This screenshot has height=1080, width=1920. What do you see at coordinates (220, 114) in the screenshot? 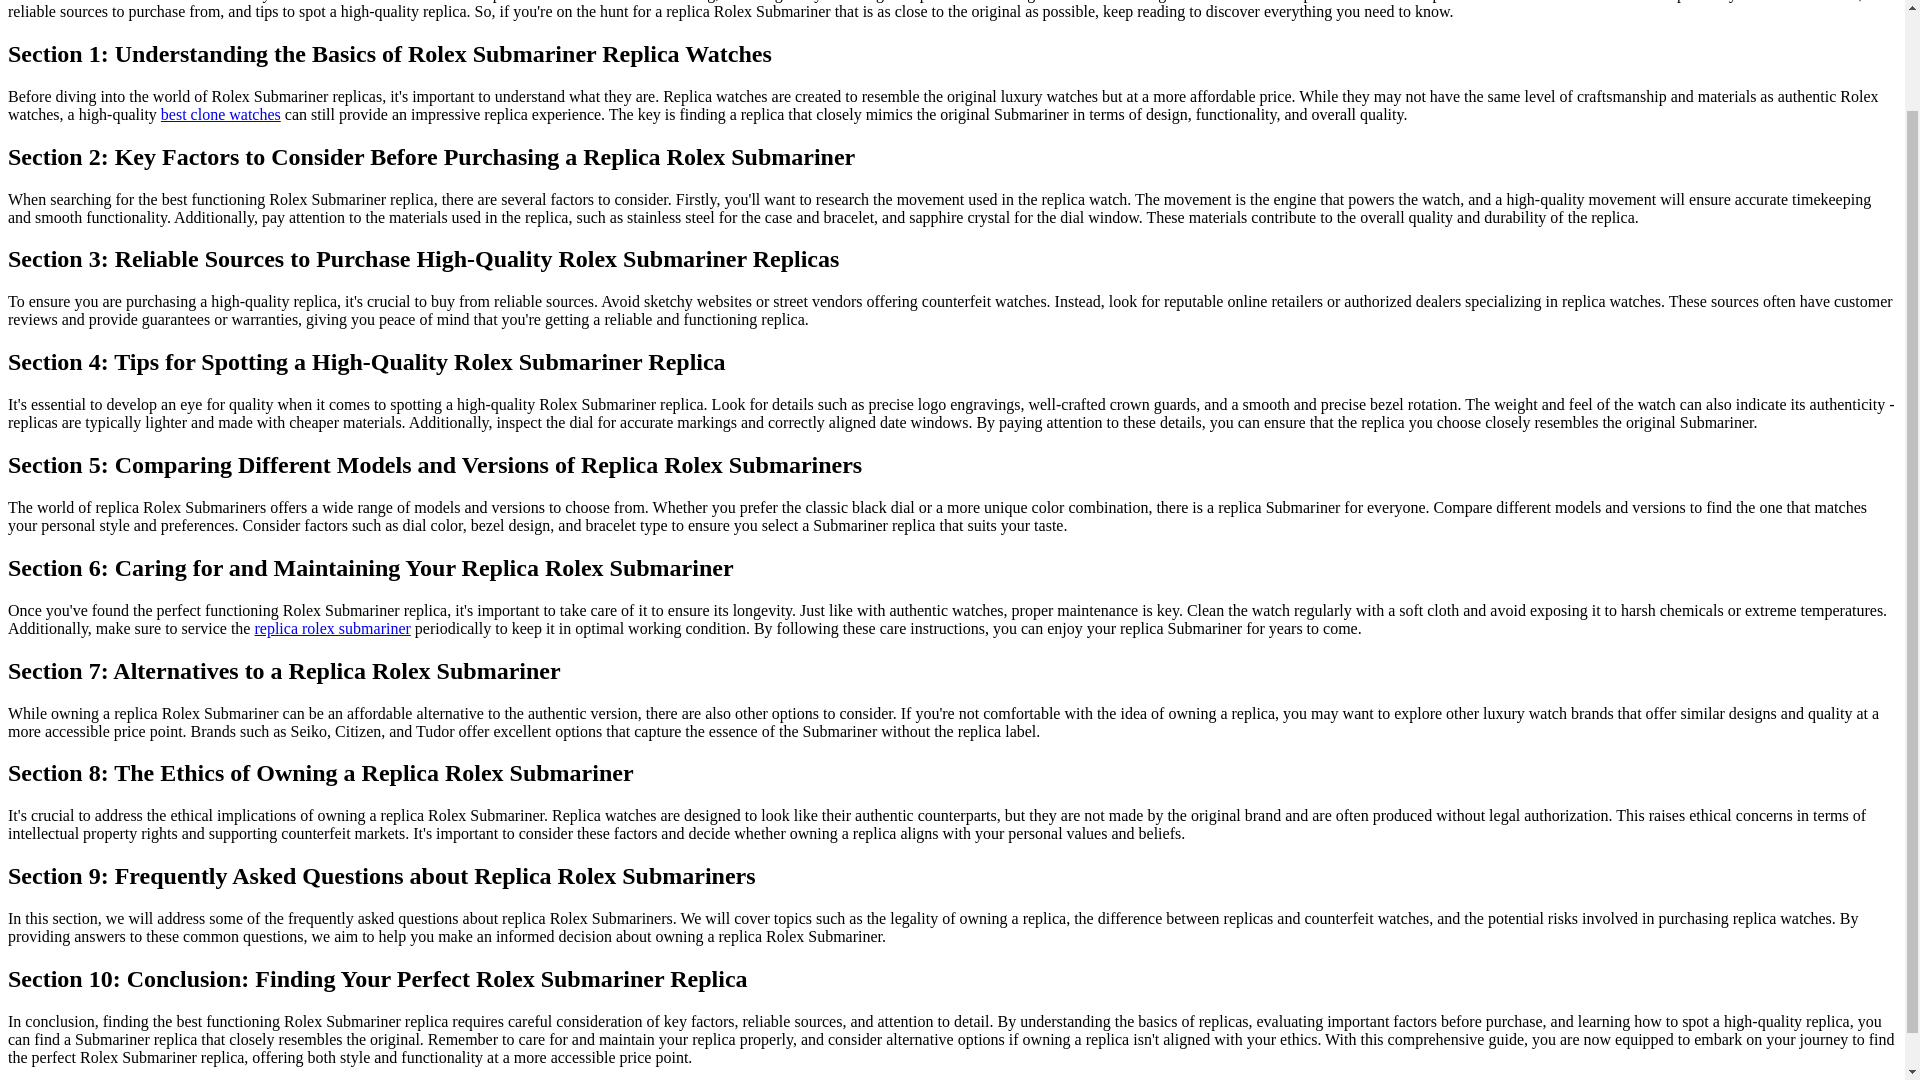
I see `best clone watches` at bounding box center [220, 114].